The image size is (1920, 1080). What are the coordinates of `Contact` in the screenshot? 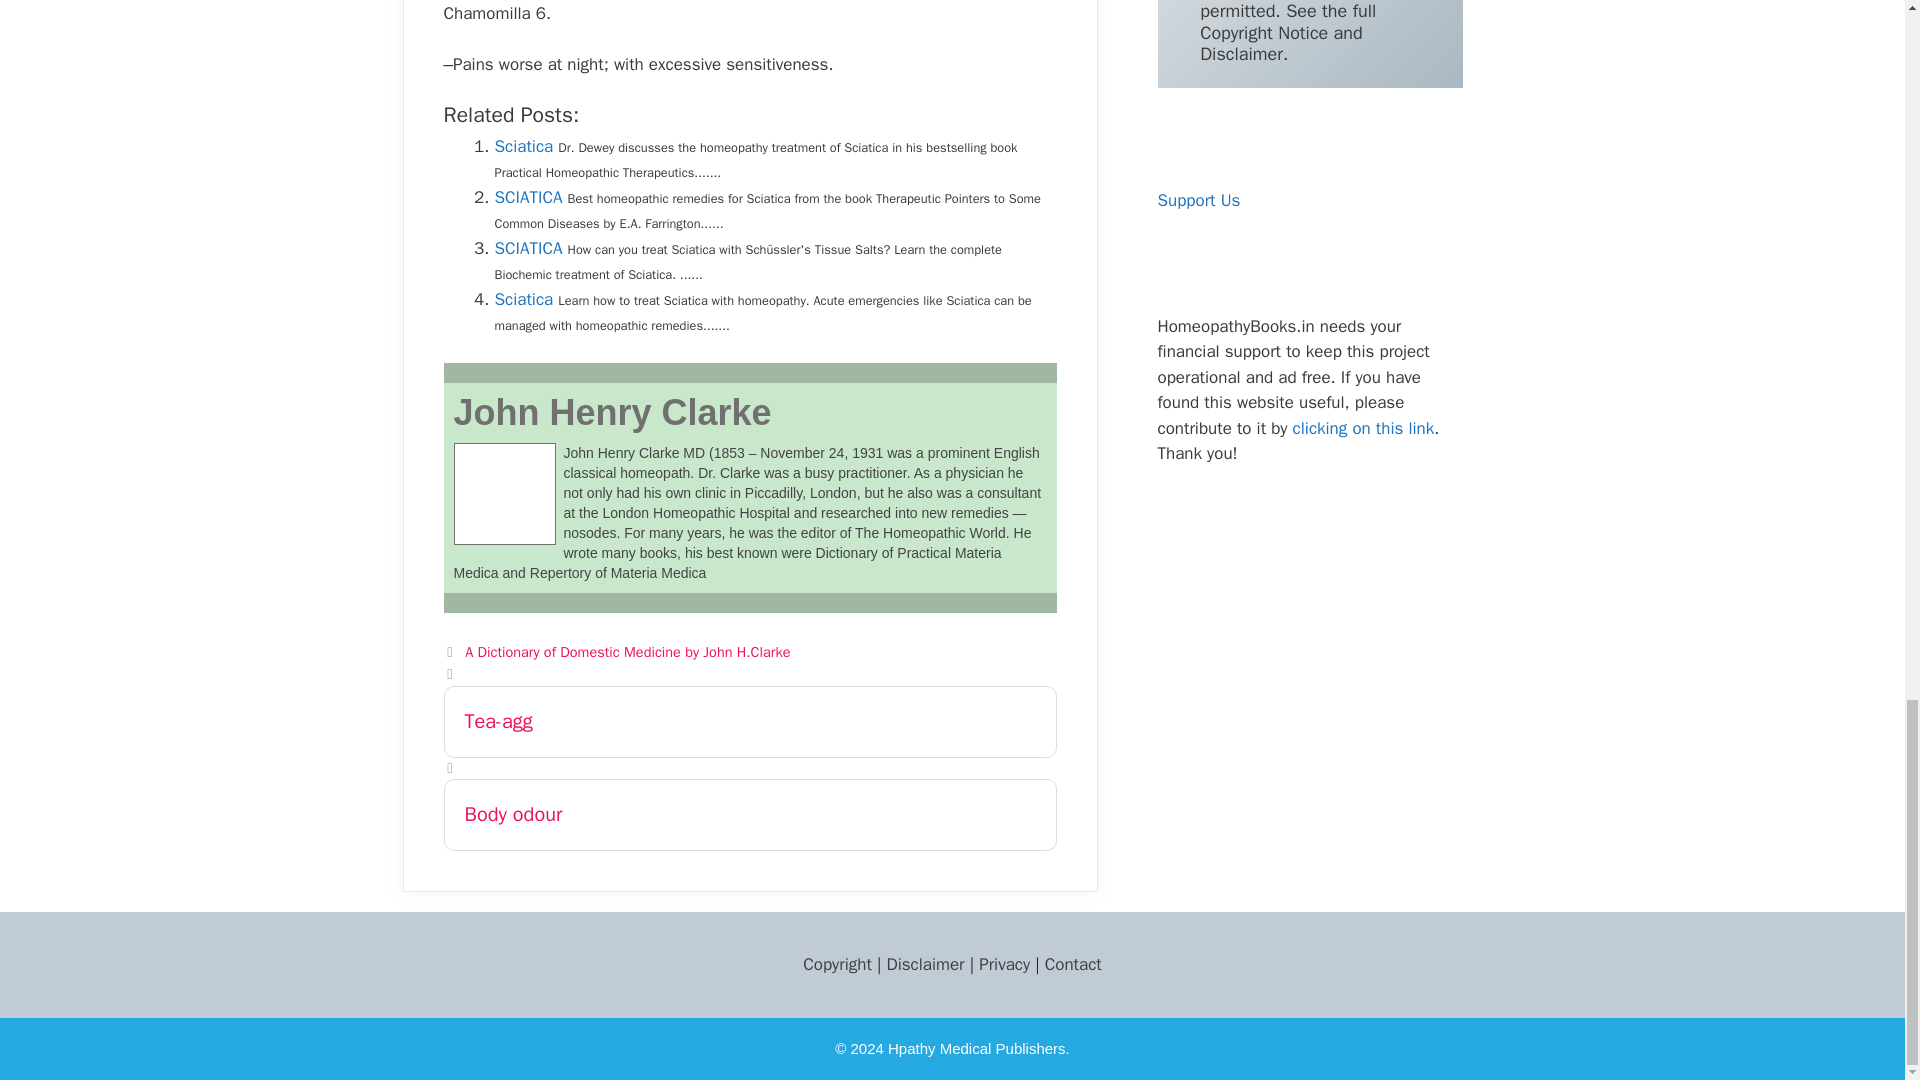 It's located at (1073, 964).